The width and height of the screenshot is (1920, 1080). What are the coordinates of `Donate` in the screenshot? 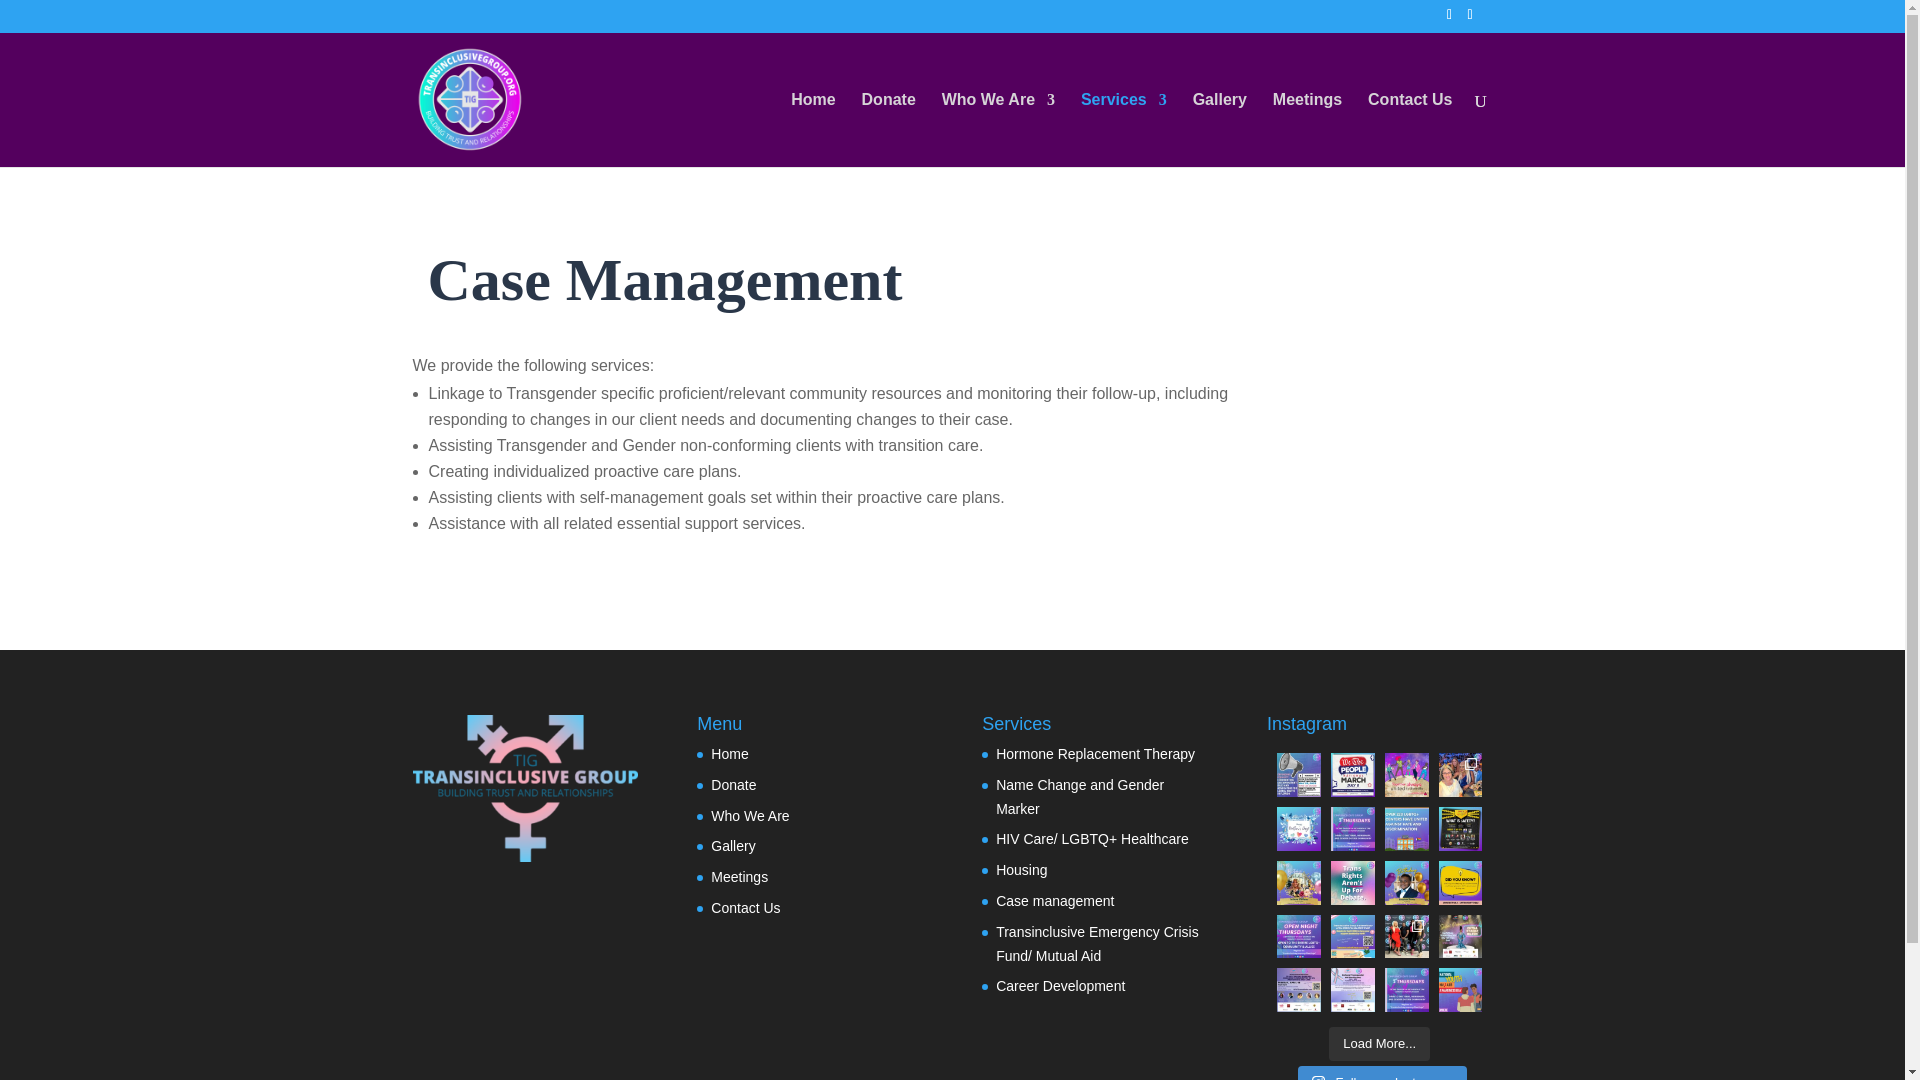 It's located at (888, 128).